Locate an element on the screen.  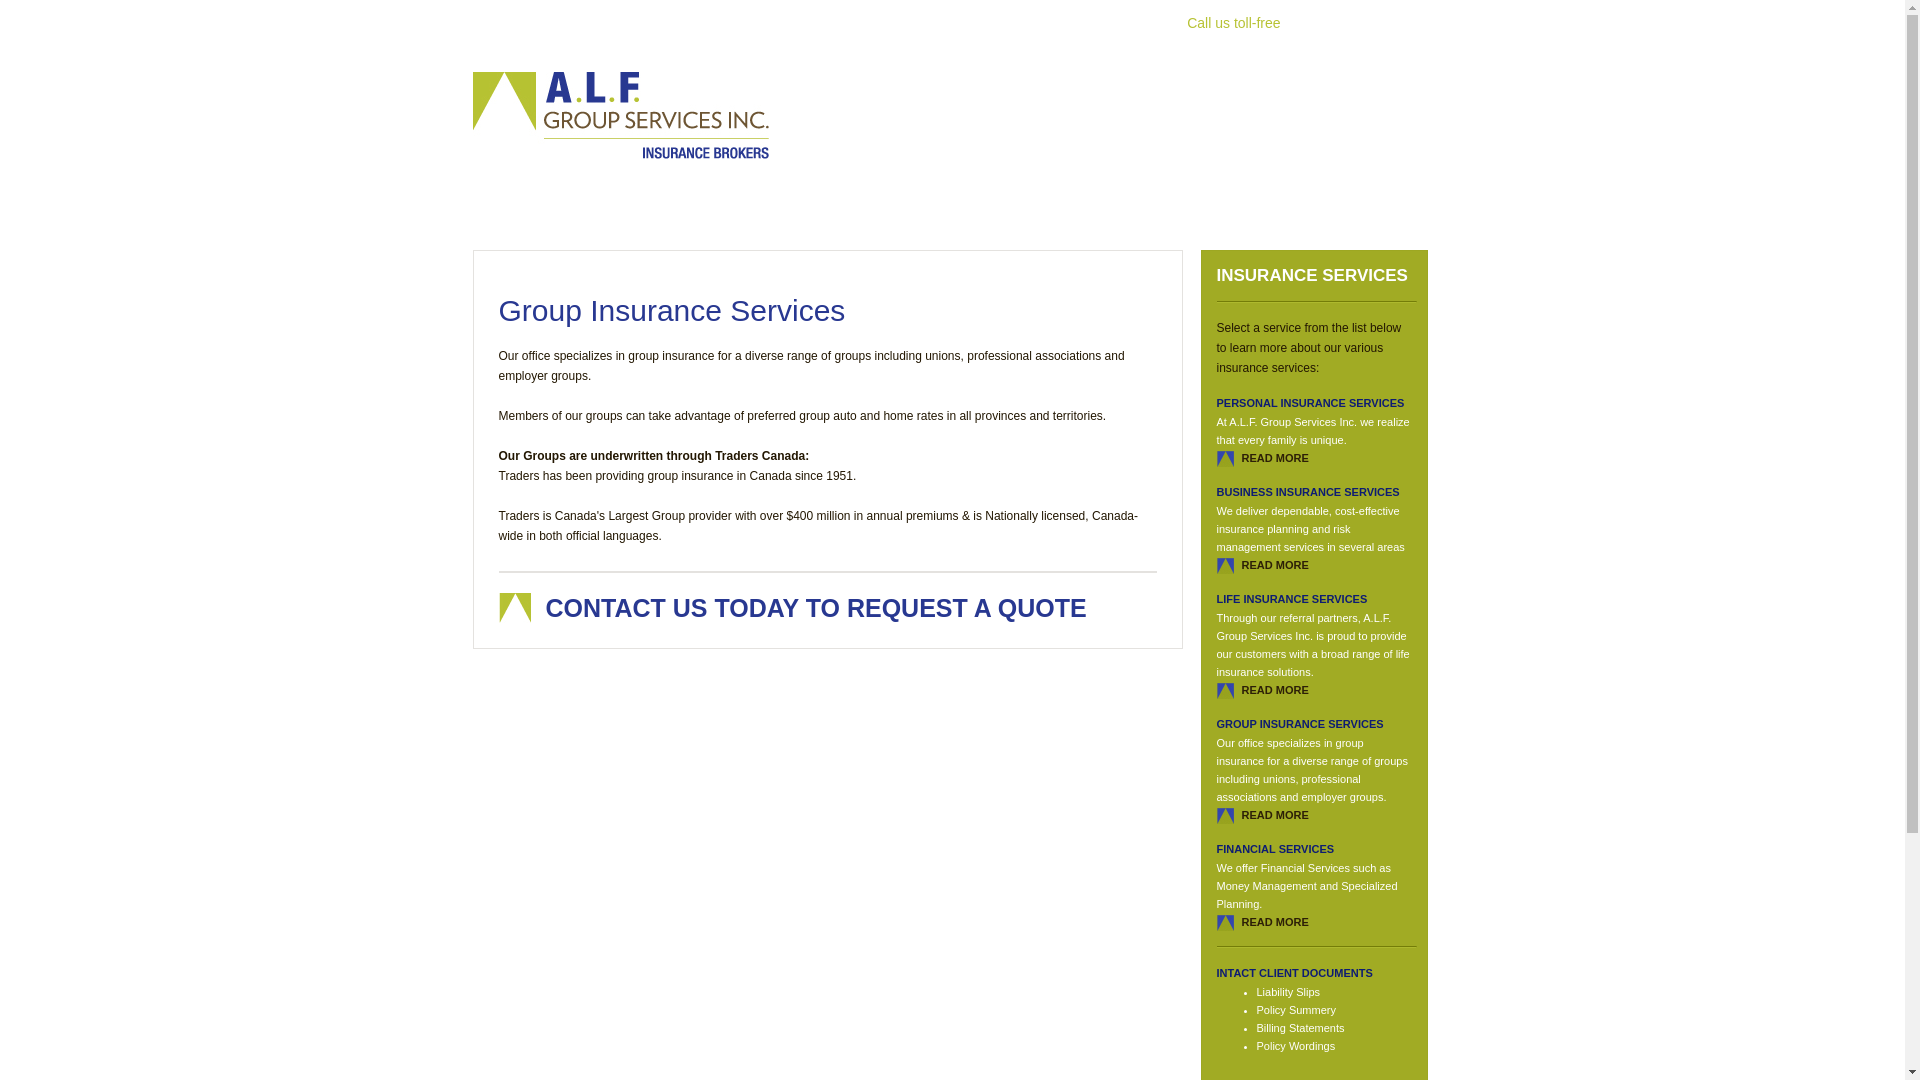
About Us is located at coordinates (633, 16).